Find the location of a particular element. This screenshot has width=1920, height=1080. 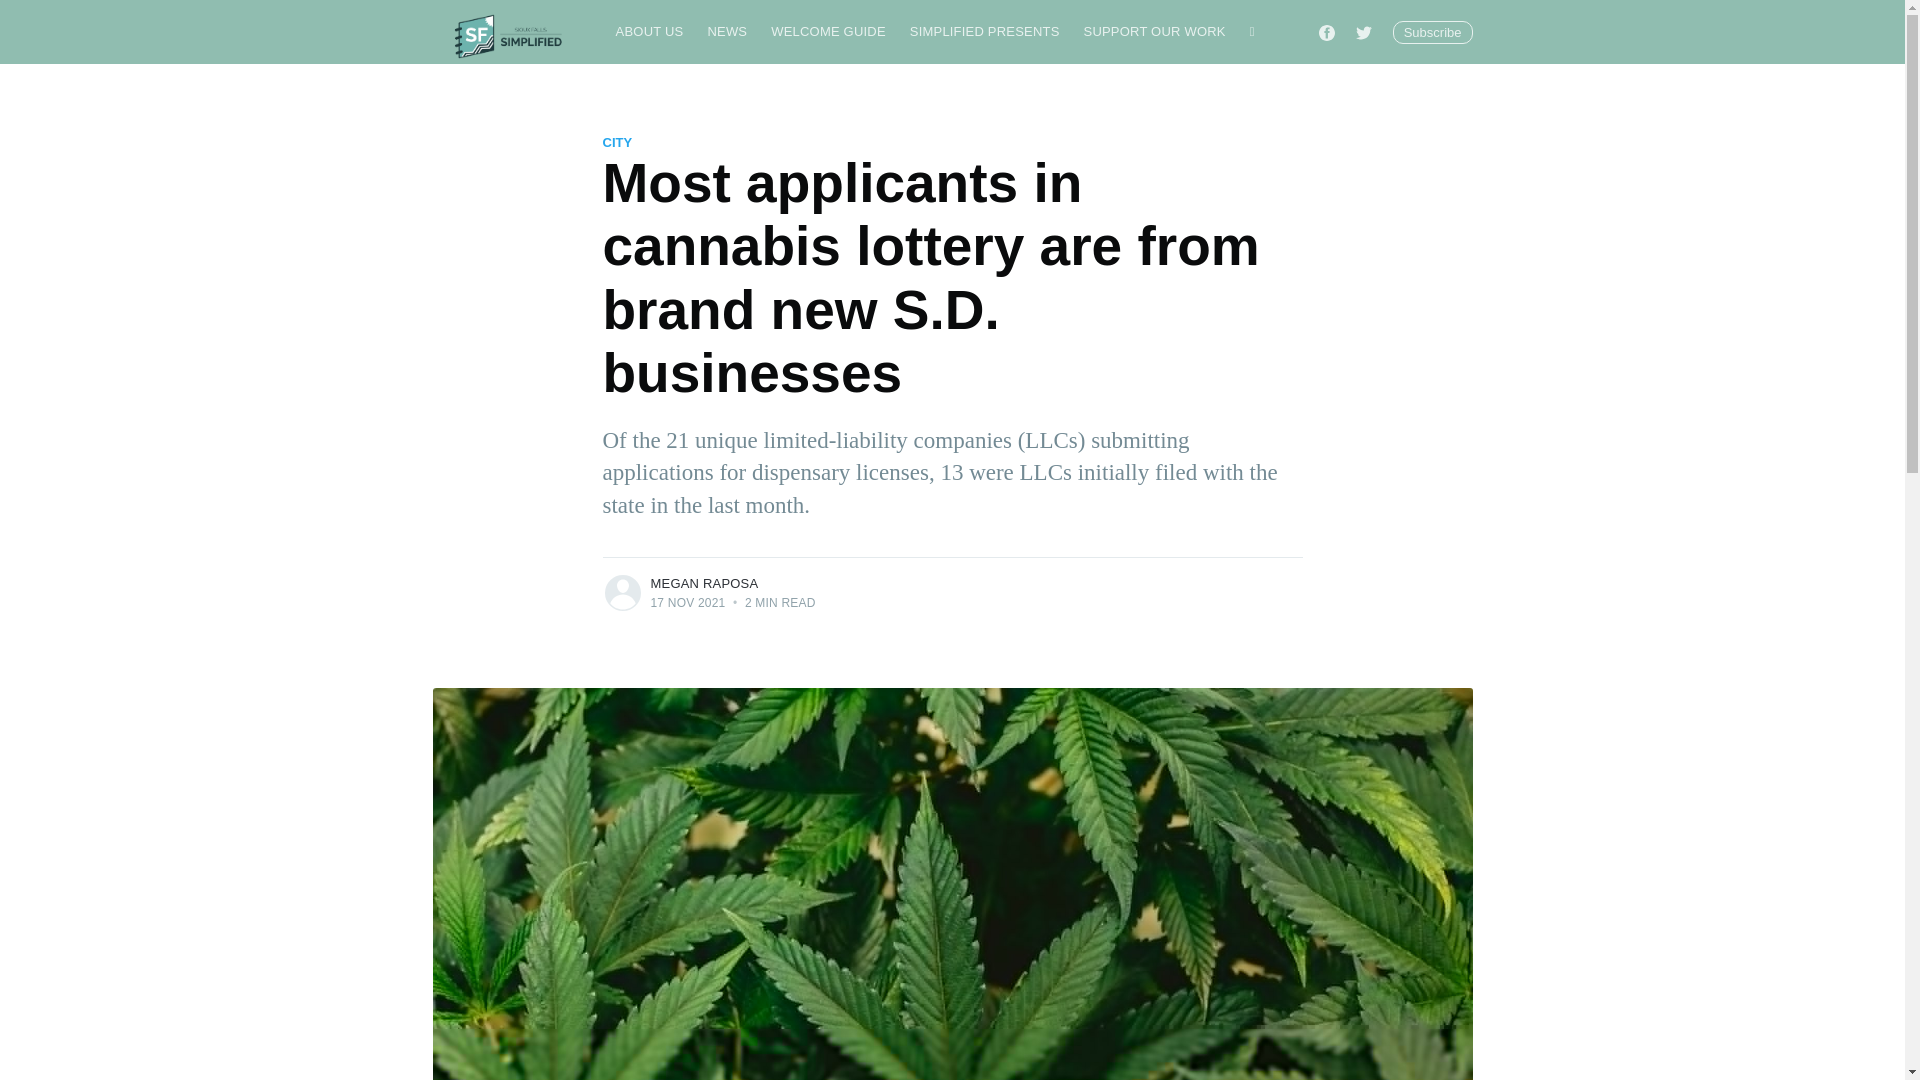

CITY is located at coordinates (616, 142).